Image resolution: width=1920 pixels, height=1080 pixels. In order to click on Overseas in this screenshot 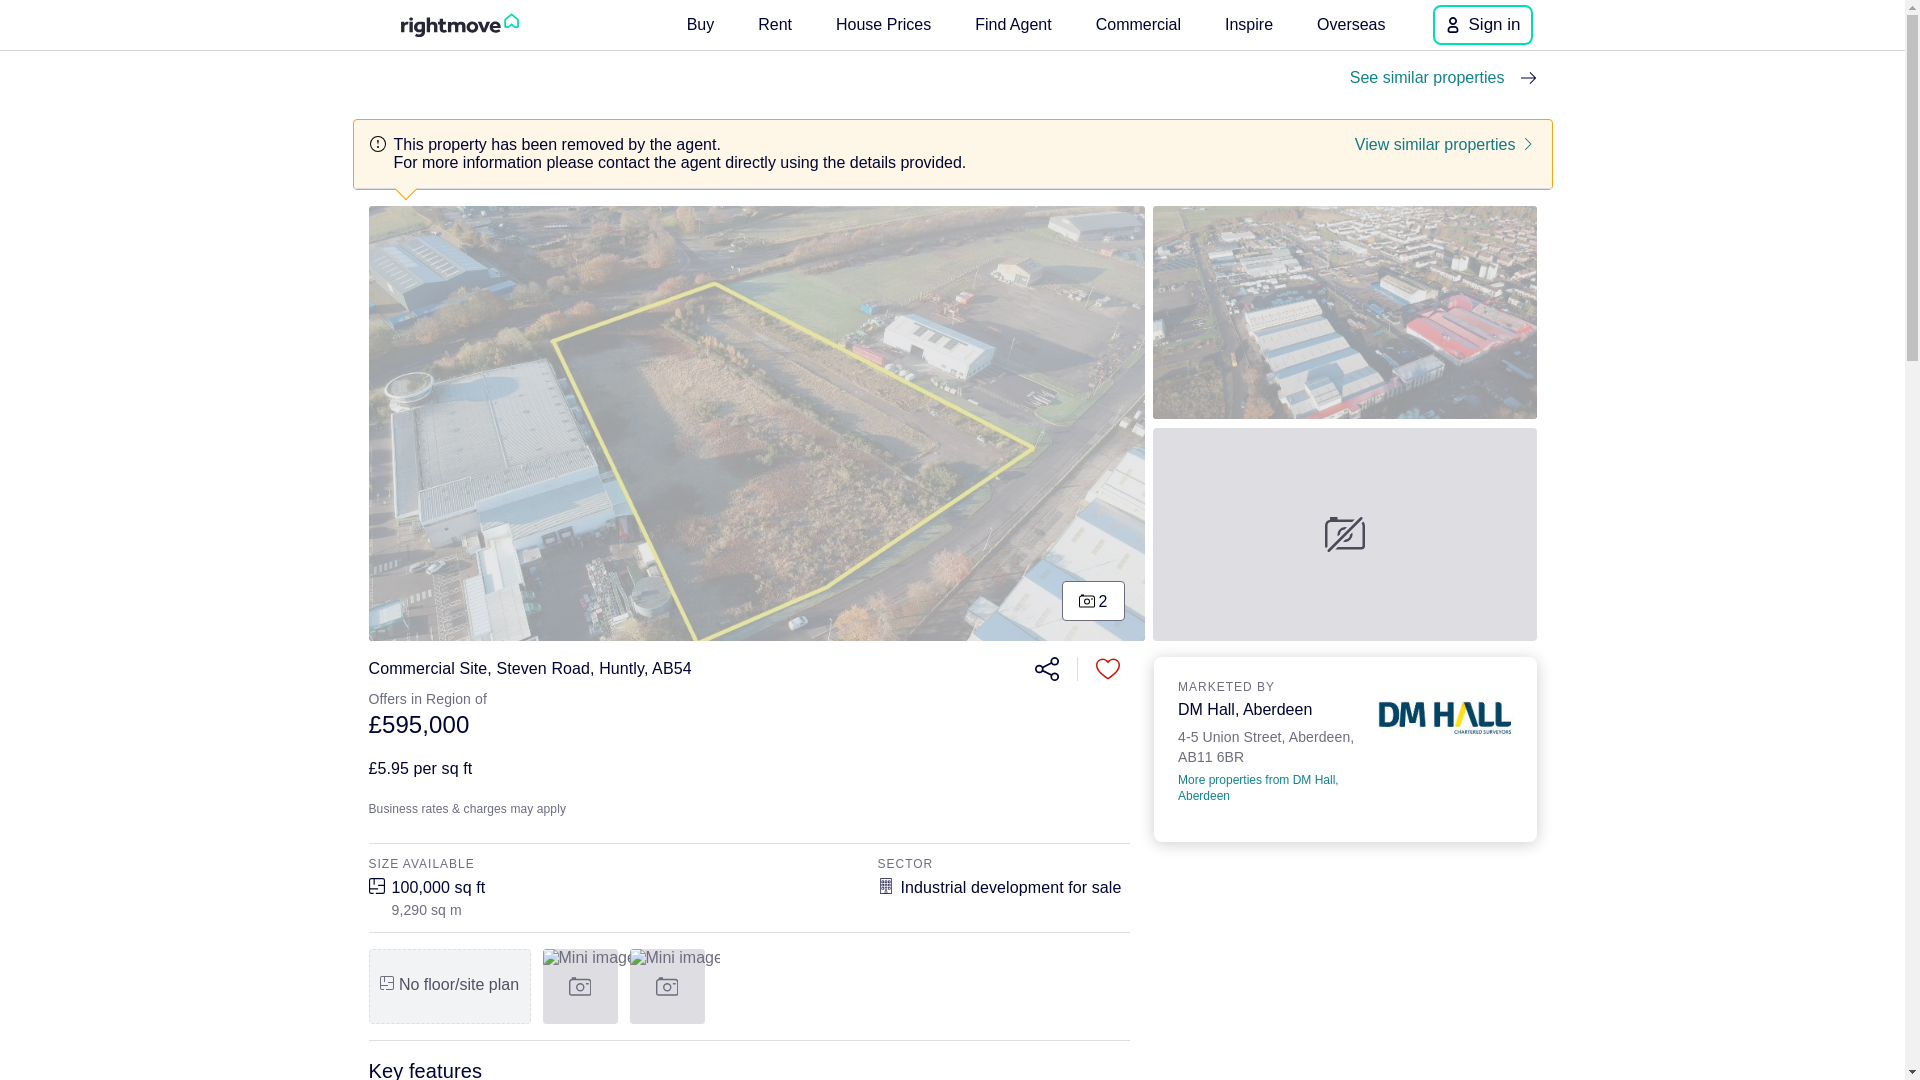, I will do `click(1013, 24)`.